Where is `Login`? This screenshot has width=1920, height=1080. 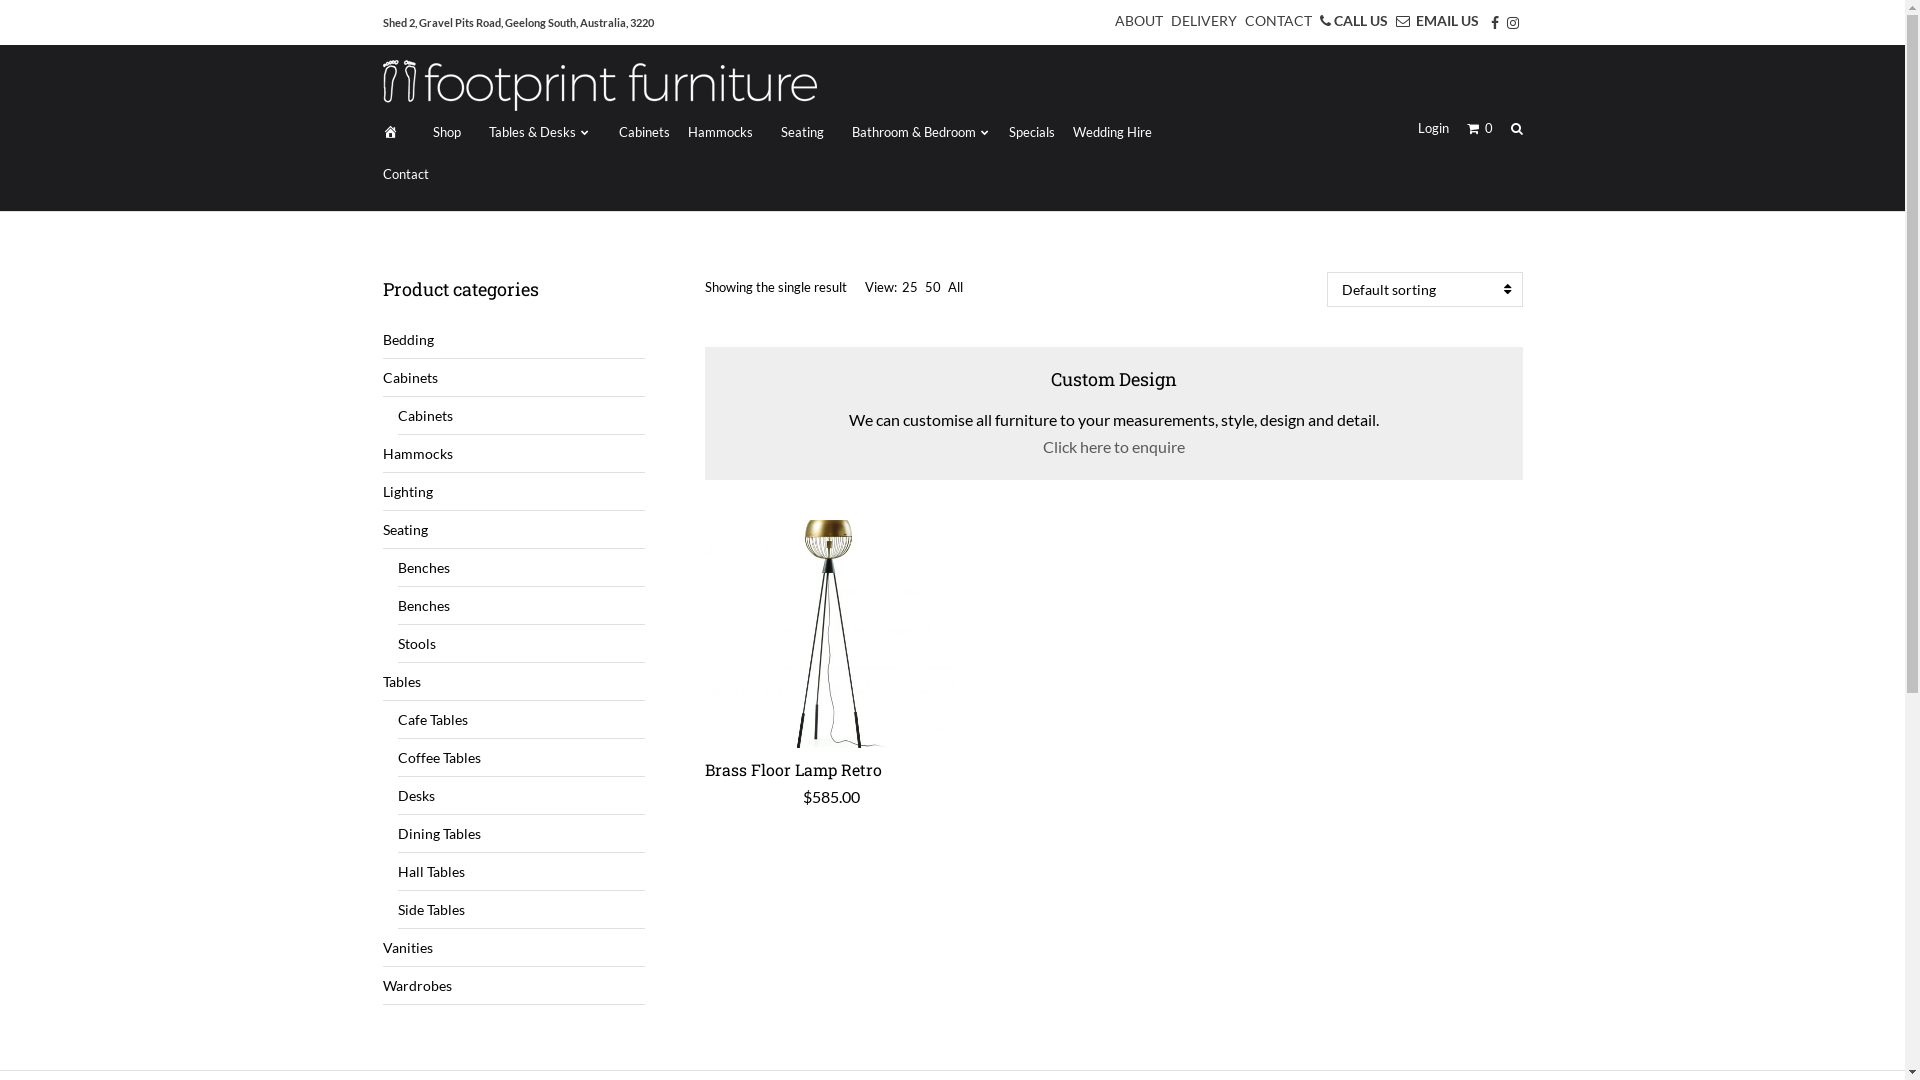 Login is located at coordinates (1434, 128).